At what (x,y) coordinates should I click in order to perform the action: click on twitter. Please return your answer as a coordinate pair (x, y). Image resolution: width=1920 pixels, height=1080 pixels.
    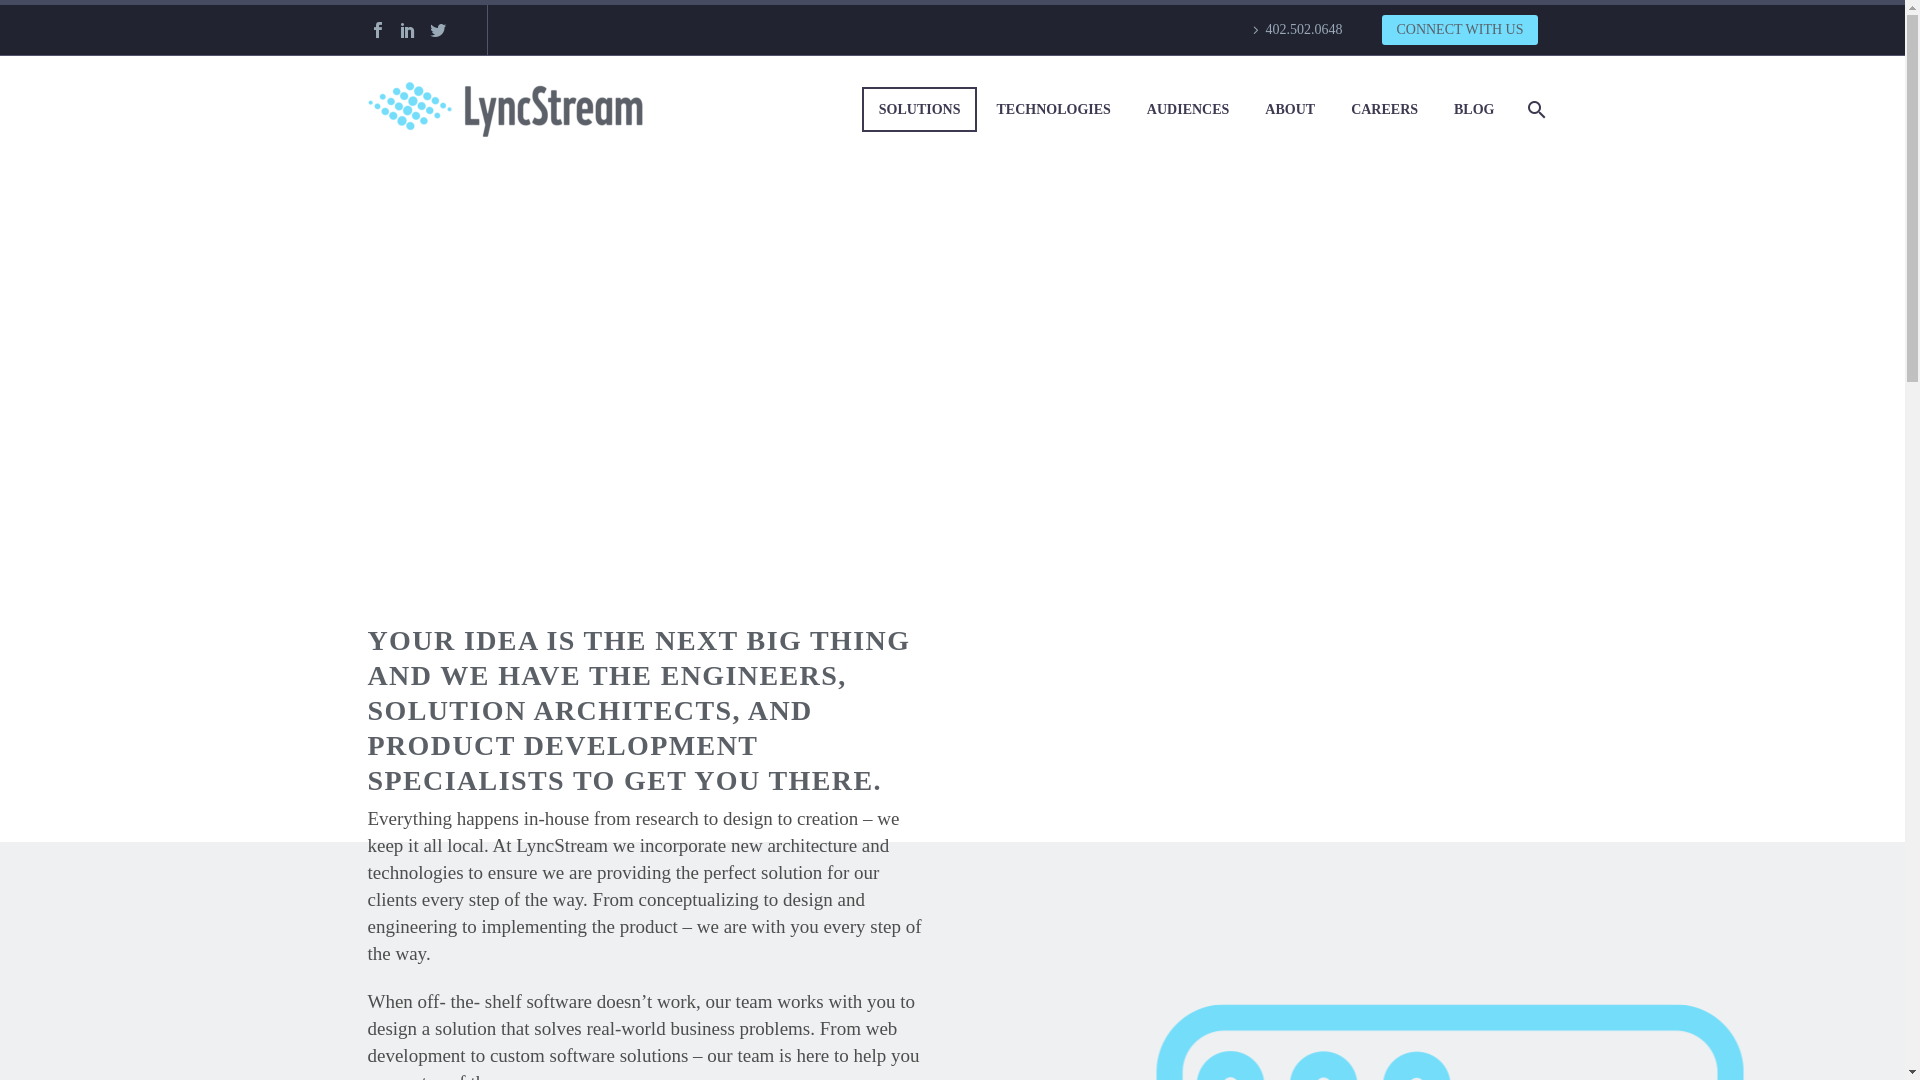
    Looking at the image, I should click on (436, 29).